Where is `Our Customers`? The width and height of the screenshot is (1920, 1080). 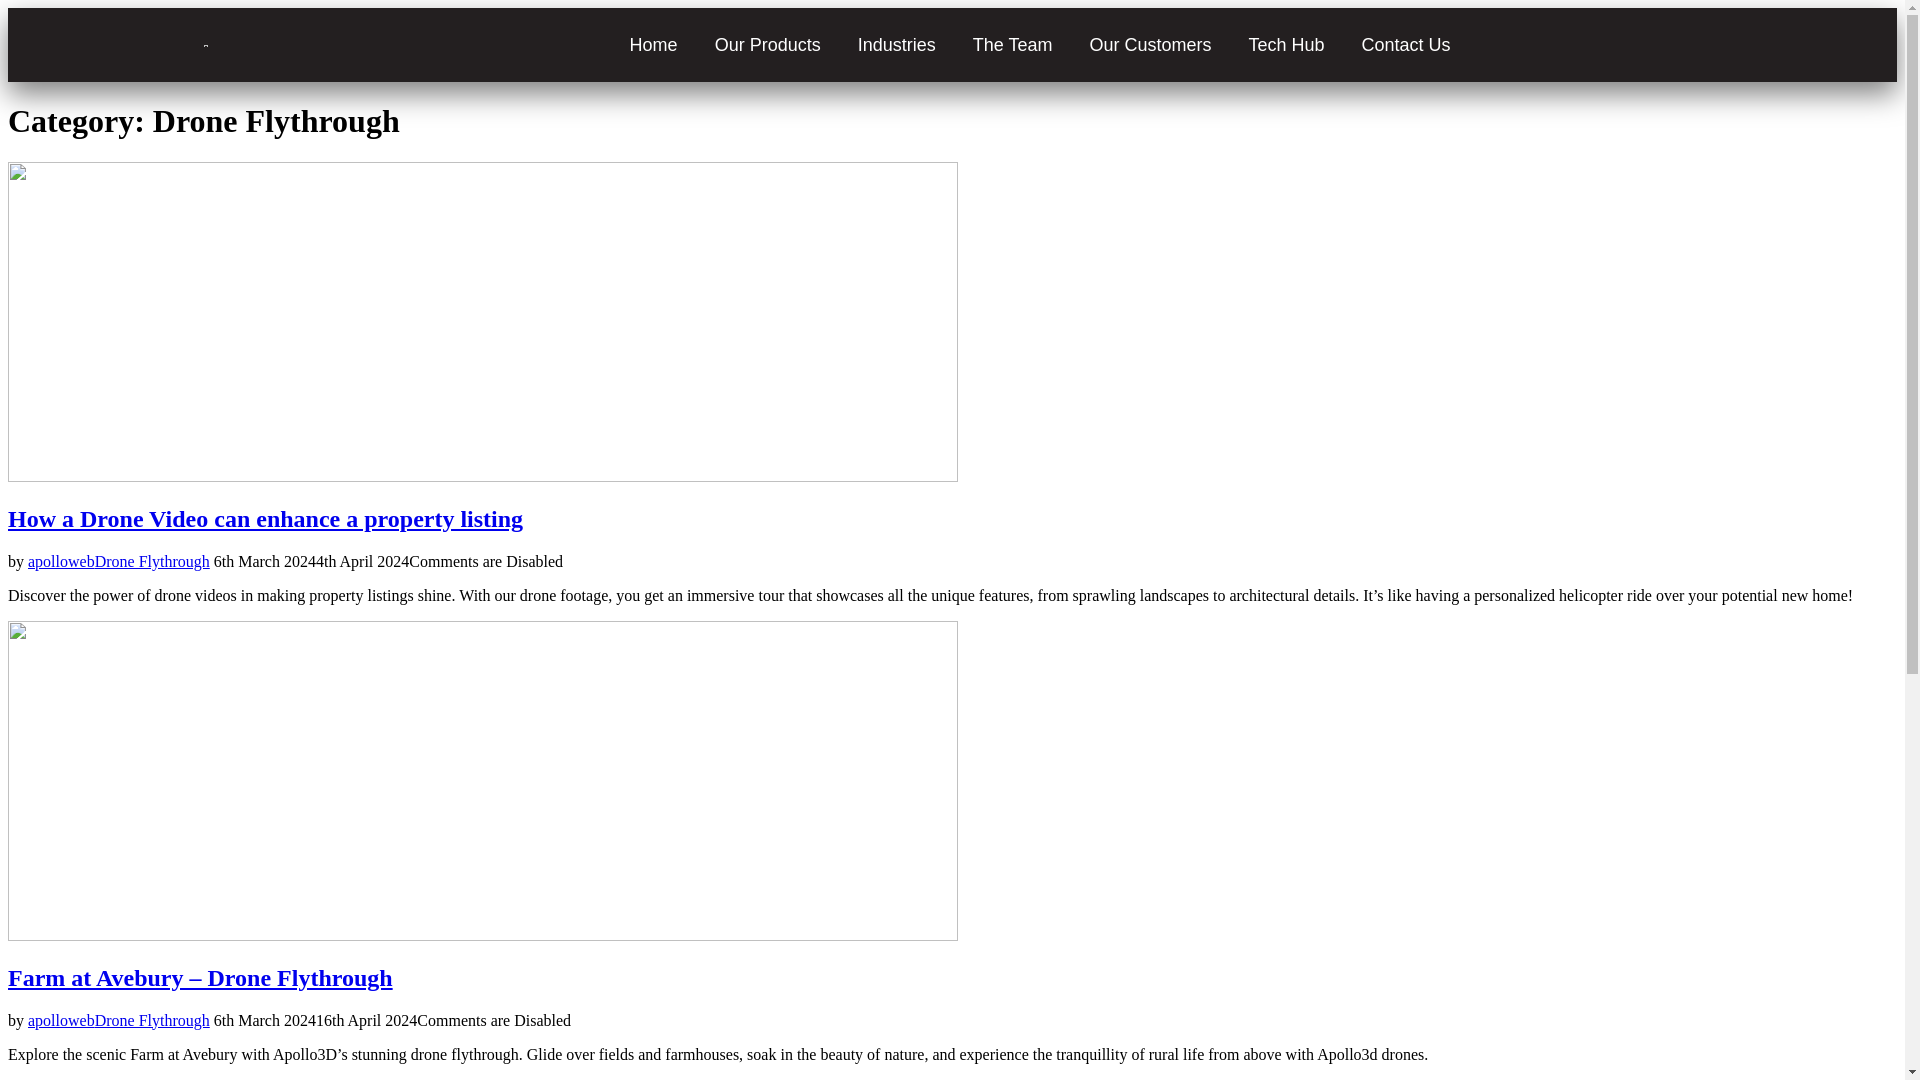 Our Customers is located at coordinates (1150, 44).